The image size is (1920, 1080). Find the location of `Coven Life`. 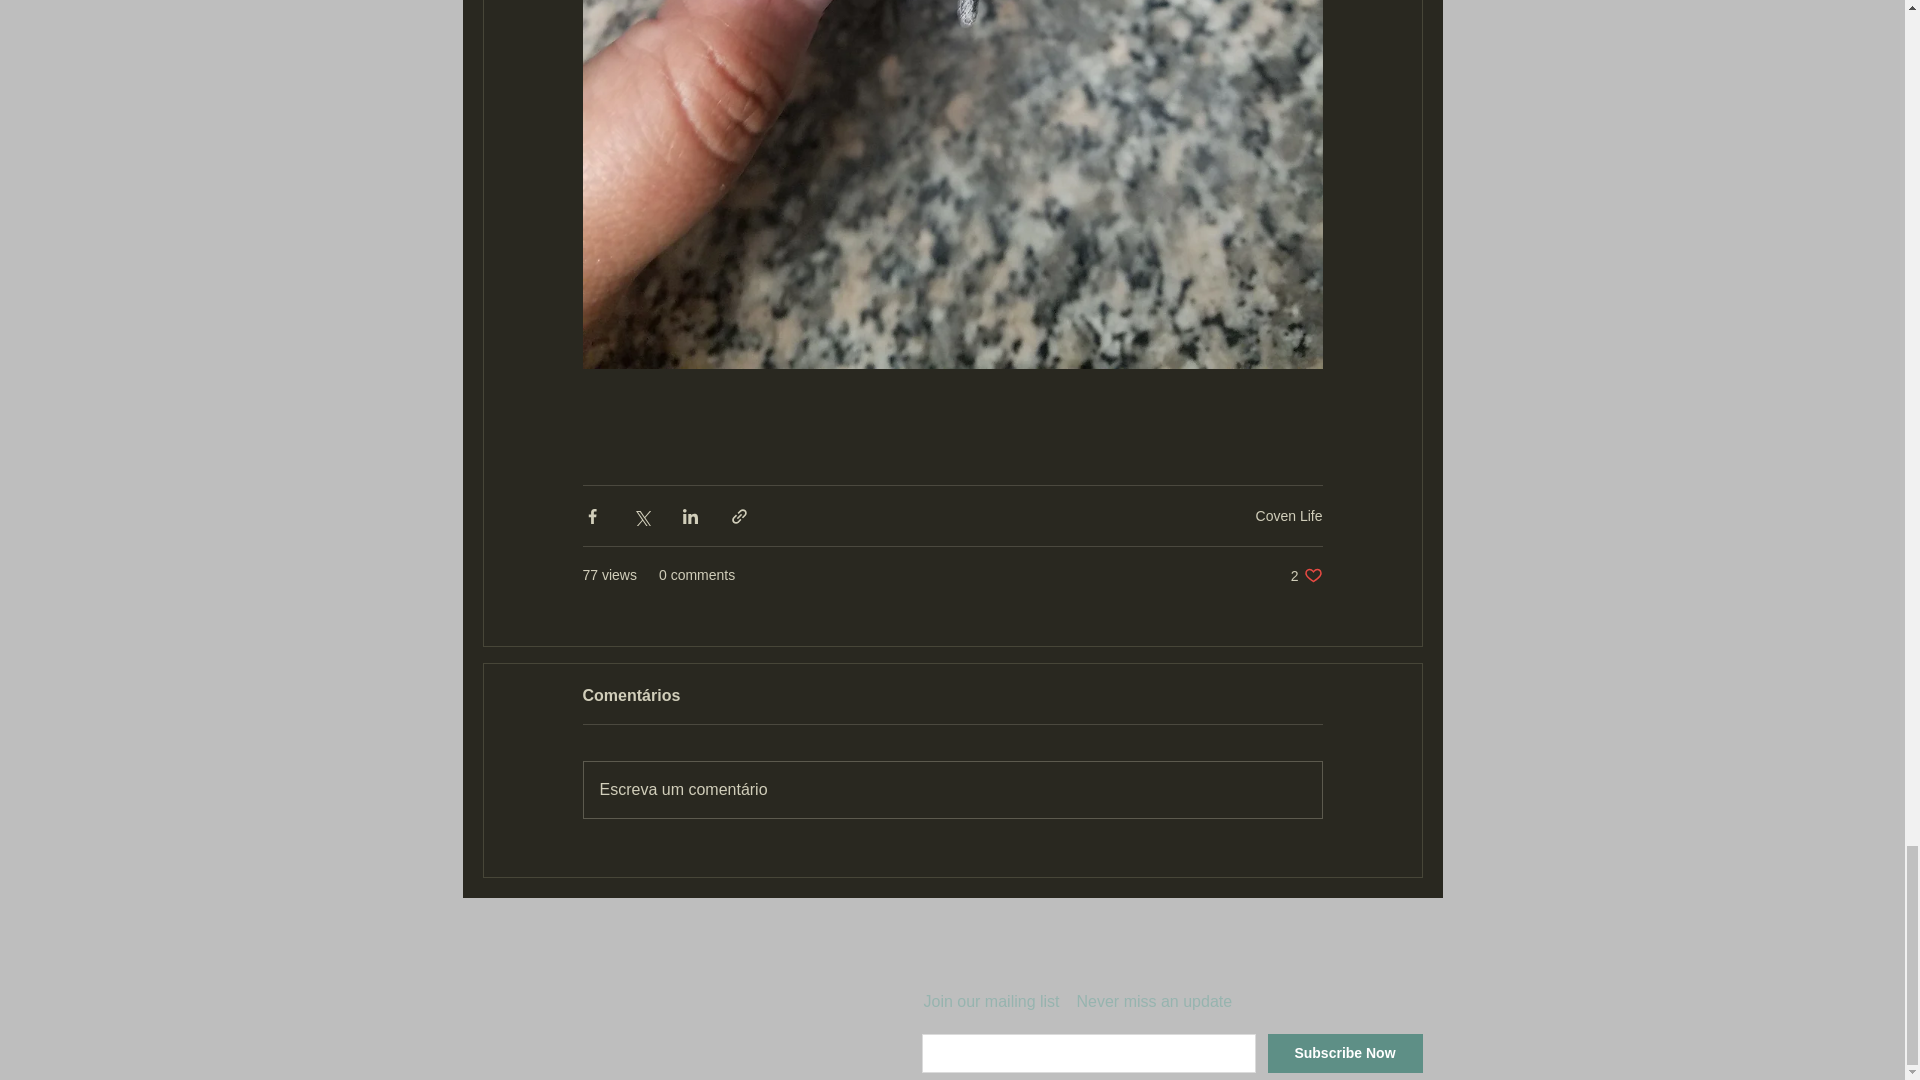

Coven Life is located at coordinates (1344, 1053).